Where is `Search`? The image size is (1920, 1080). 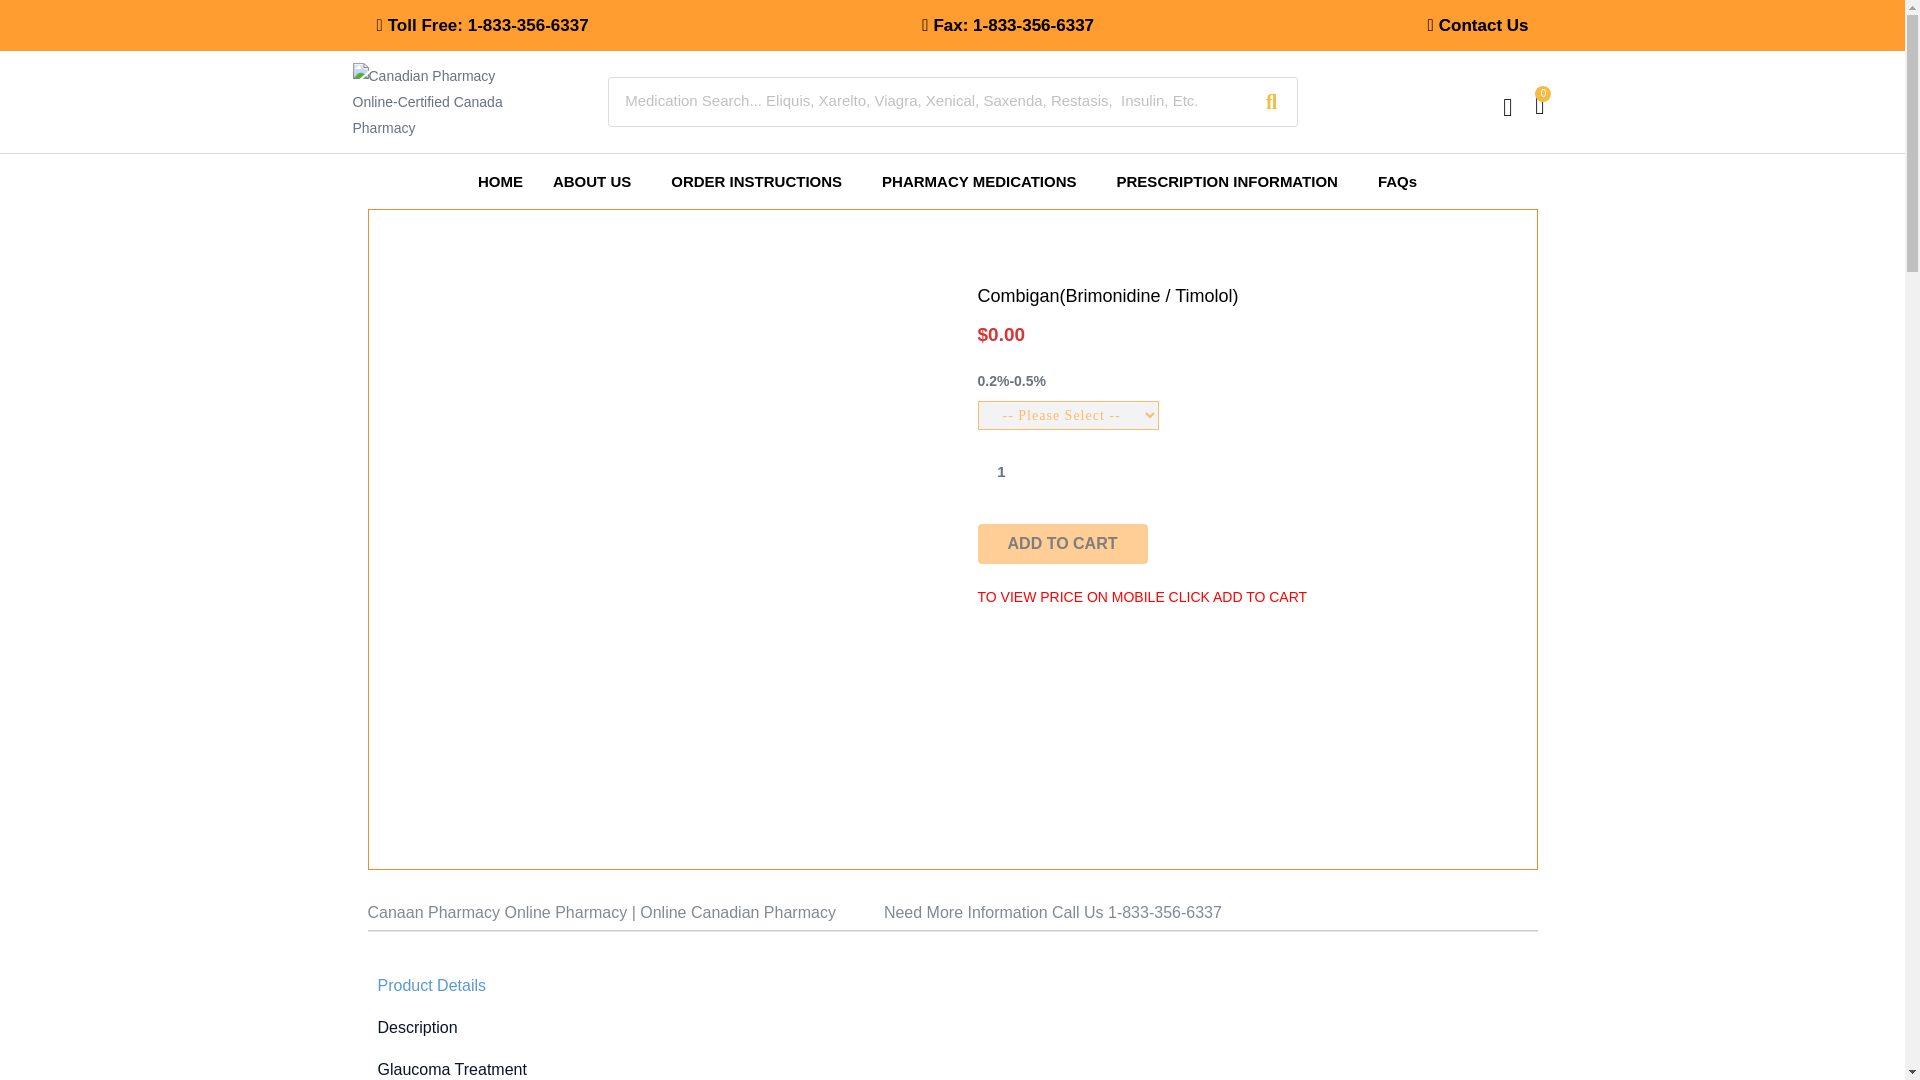
Search is located at coordinates (1271, 102).